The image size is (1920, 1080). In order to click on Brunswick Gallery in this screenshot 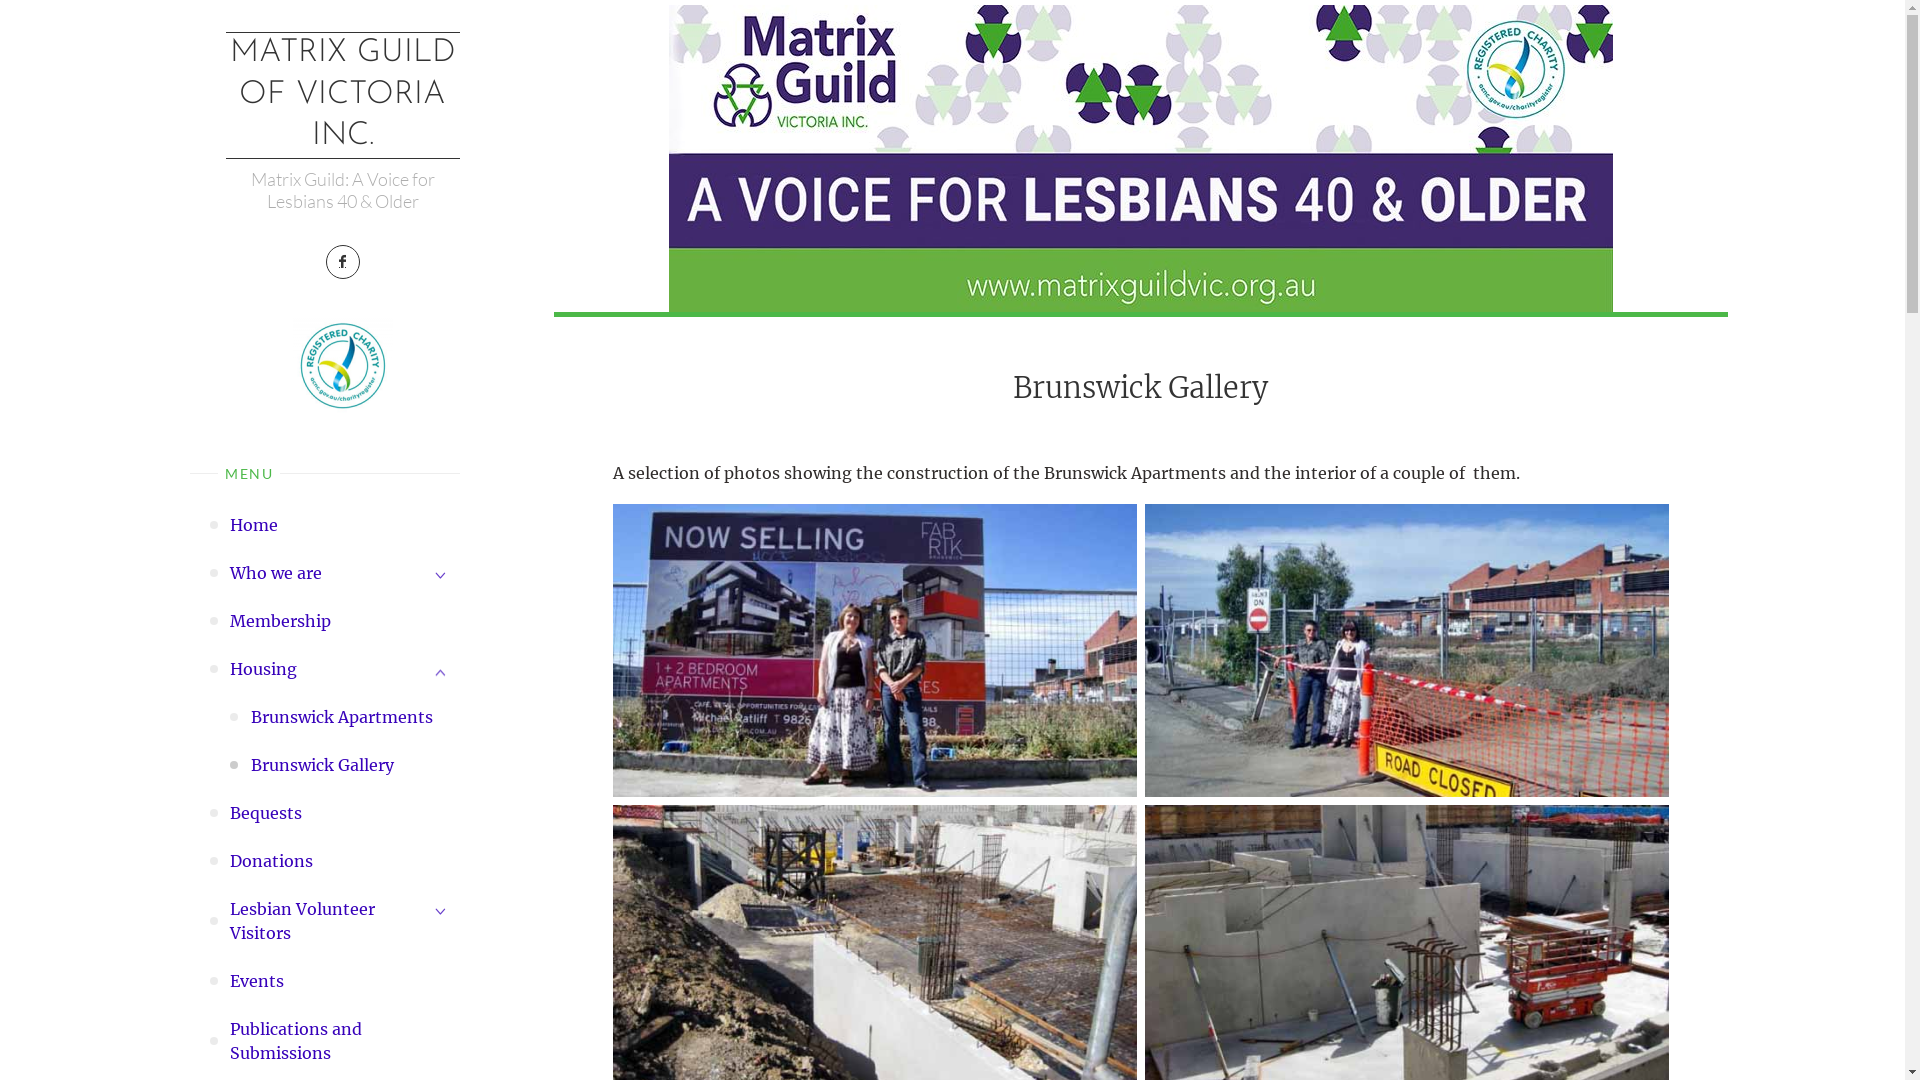, I will do `click(322, 765)`.